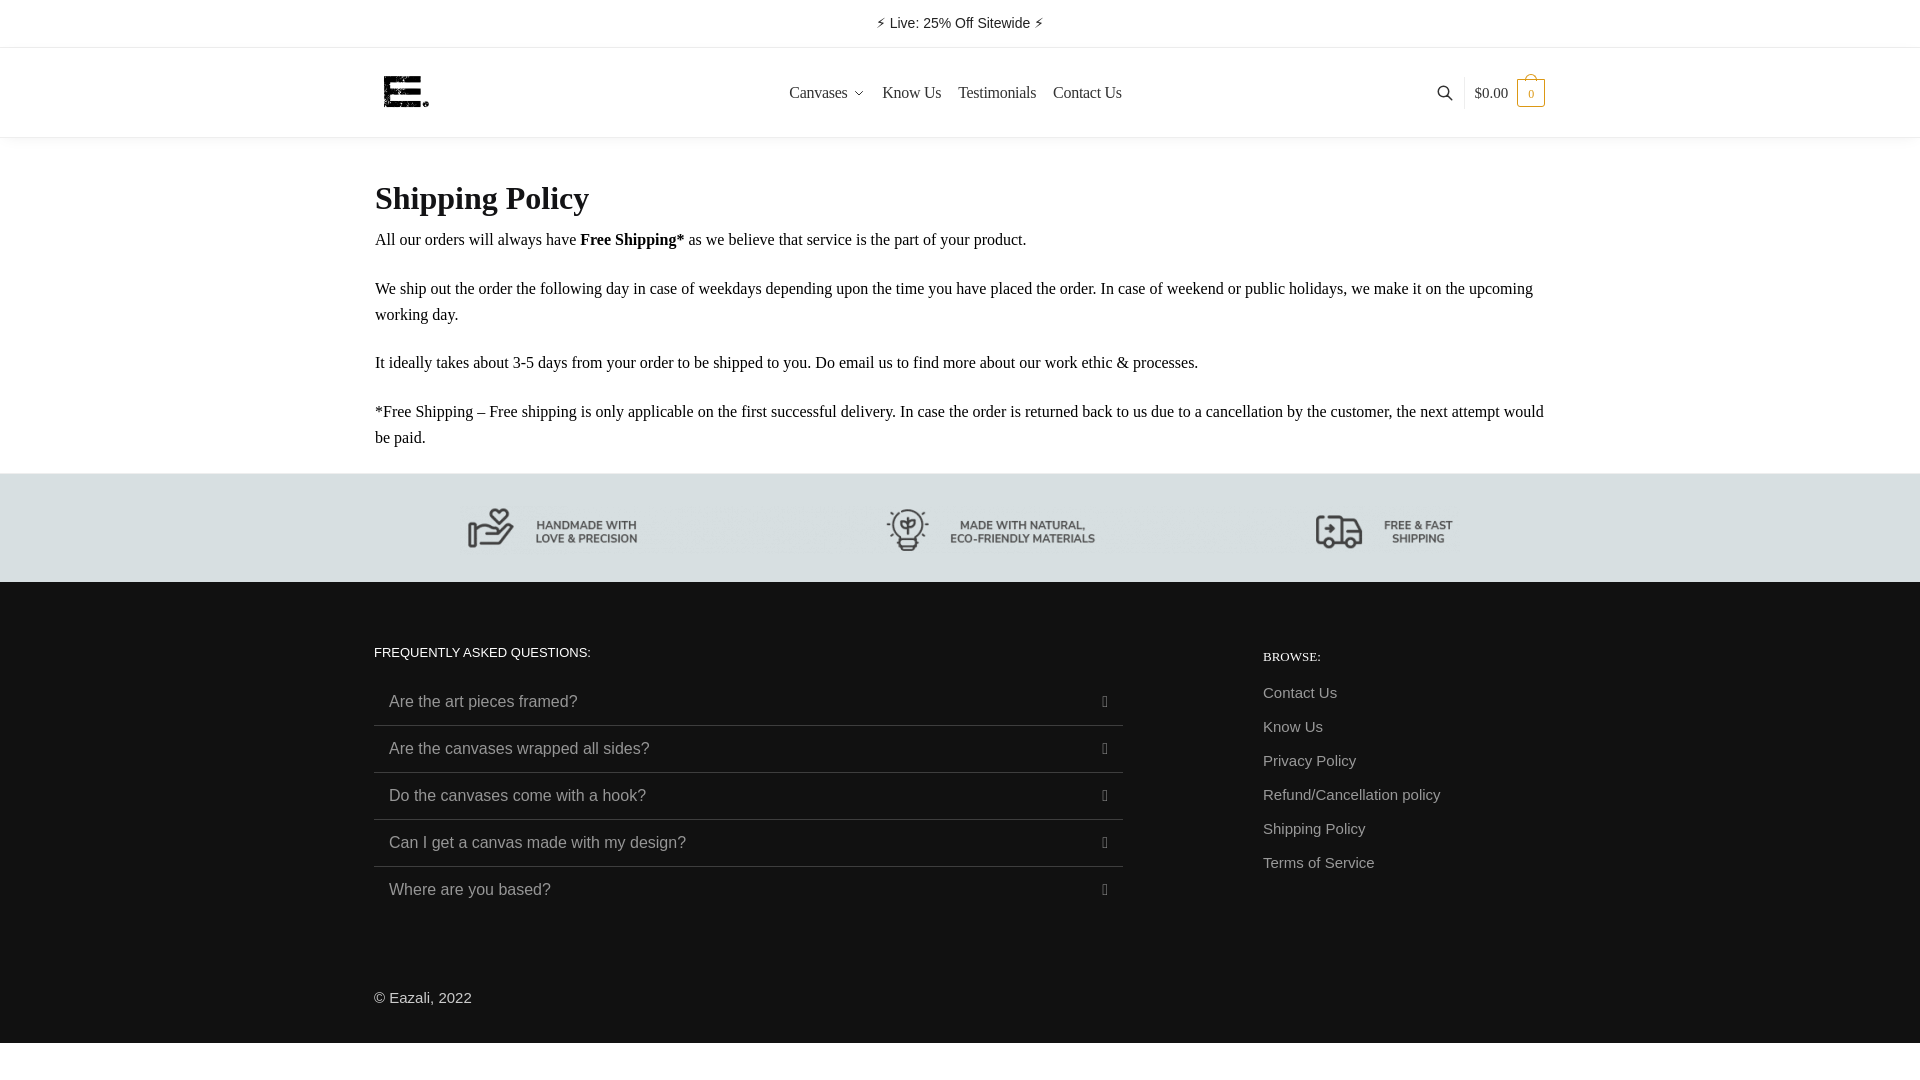 Image resolution: width=1920 pixels, height=1080 pixels. Describe the element at coordinates (1087, 92) in the screenshot. I see `Contact Us` at that location.